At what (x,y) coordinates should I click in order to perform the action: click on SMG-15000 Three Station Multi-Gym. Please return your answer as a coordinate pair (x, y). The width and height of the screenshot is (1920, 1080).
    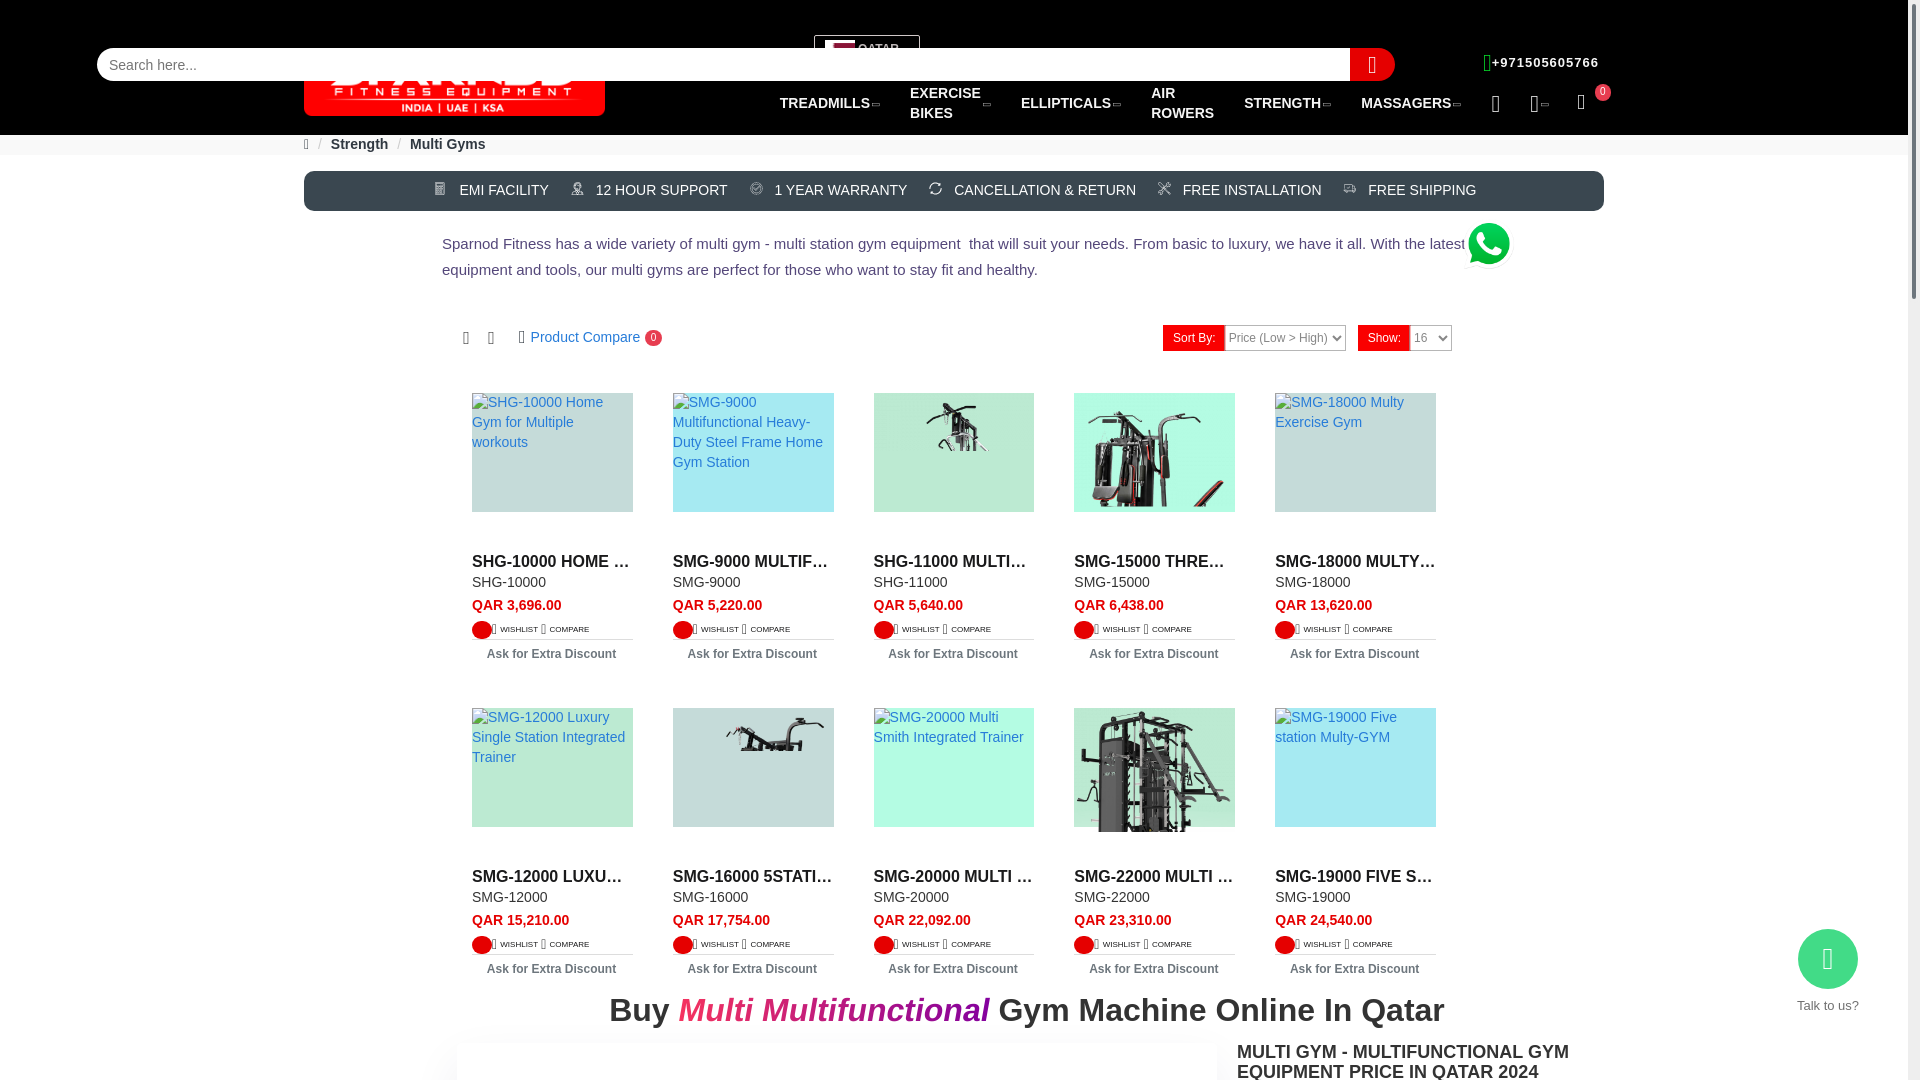
    Looking at the image, I should click on (1154, 468).